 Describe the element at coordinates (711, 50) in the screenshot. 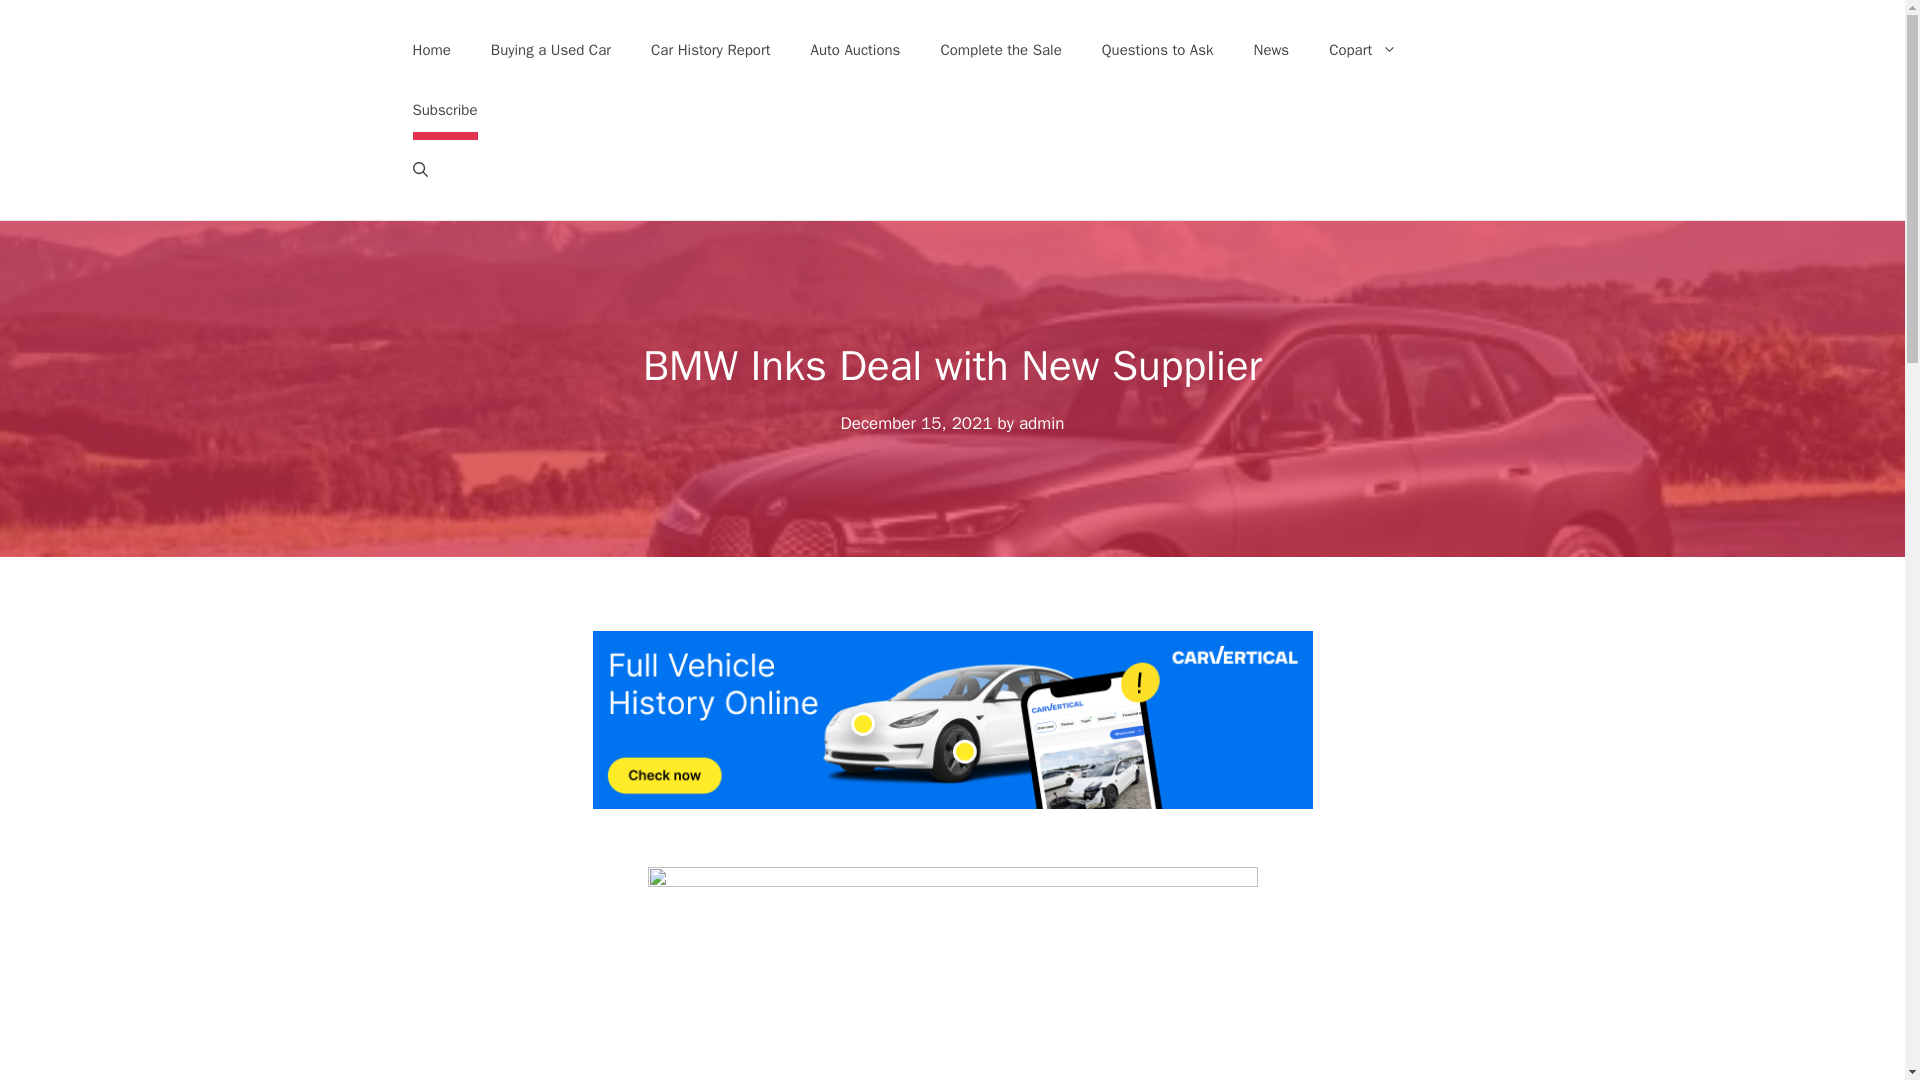

I see `Car History Report` at that location.